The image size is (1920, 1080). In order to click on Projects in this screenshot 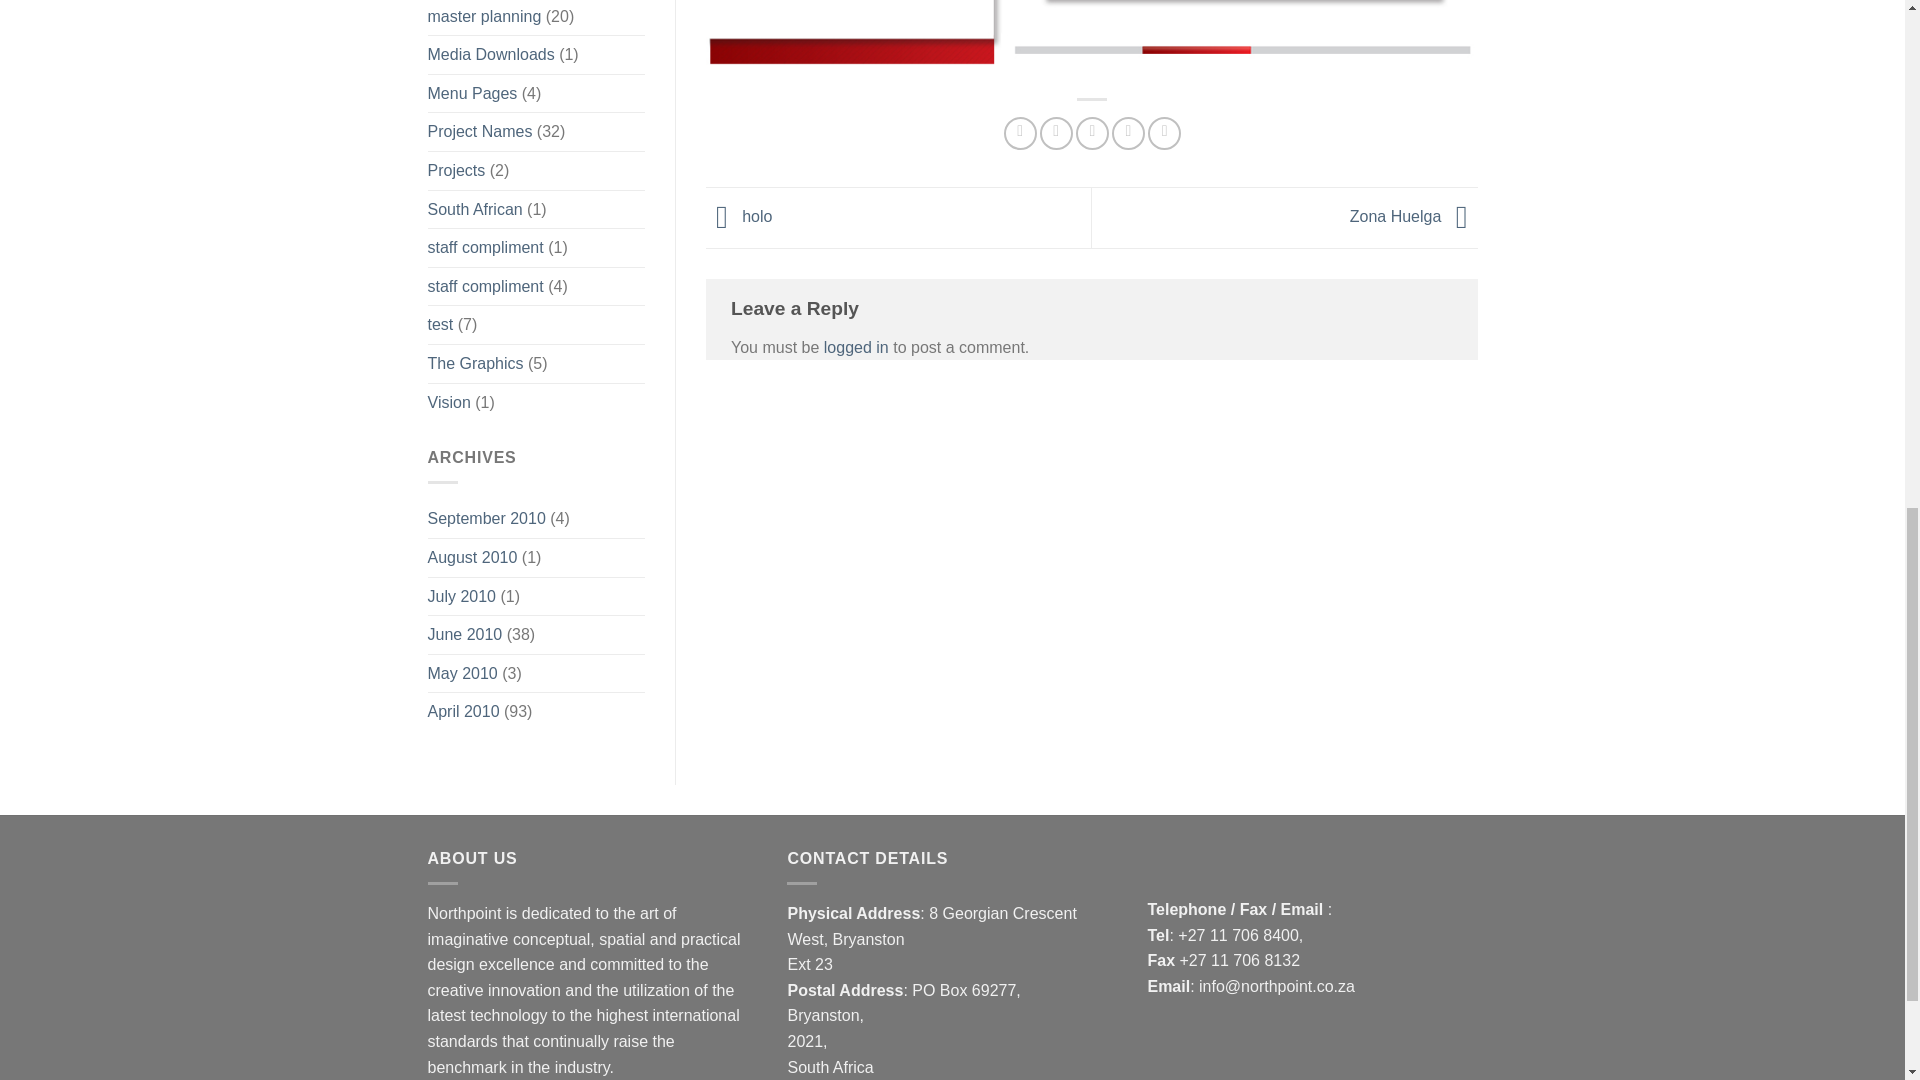, I will do `click(456, 171)`.